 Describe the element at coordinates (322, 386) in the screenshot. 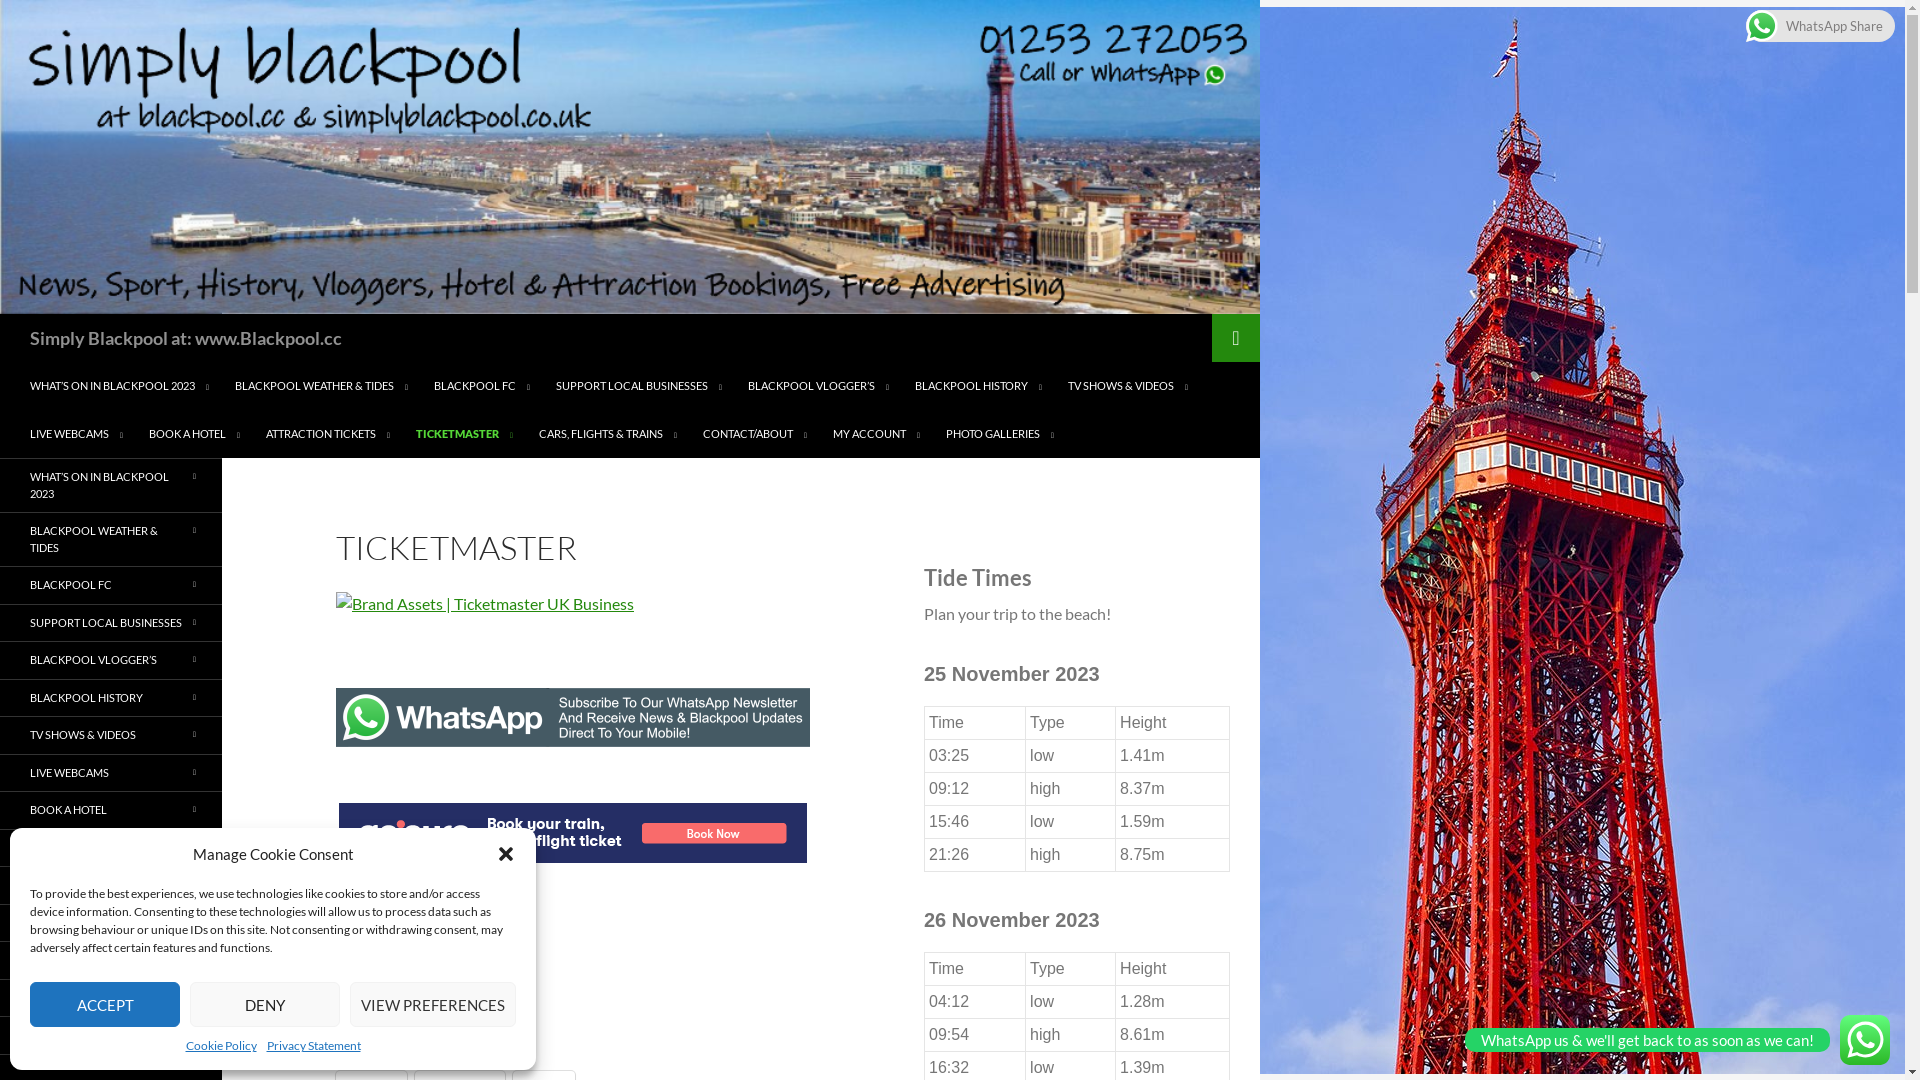

I see `BLACKPOOL WEATHER & TIDES` at that location.